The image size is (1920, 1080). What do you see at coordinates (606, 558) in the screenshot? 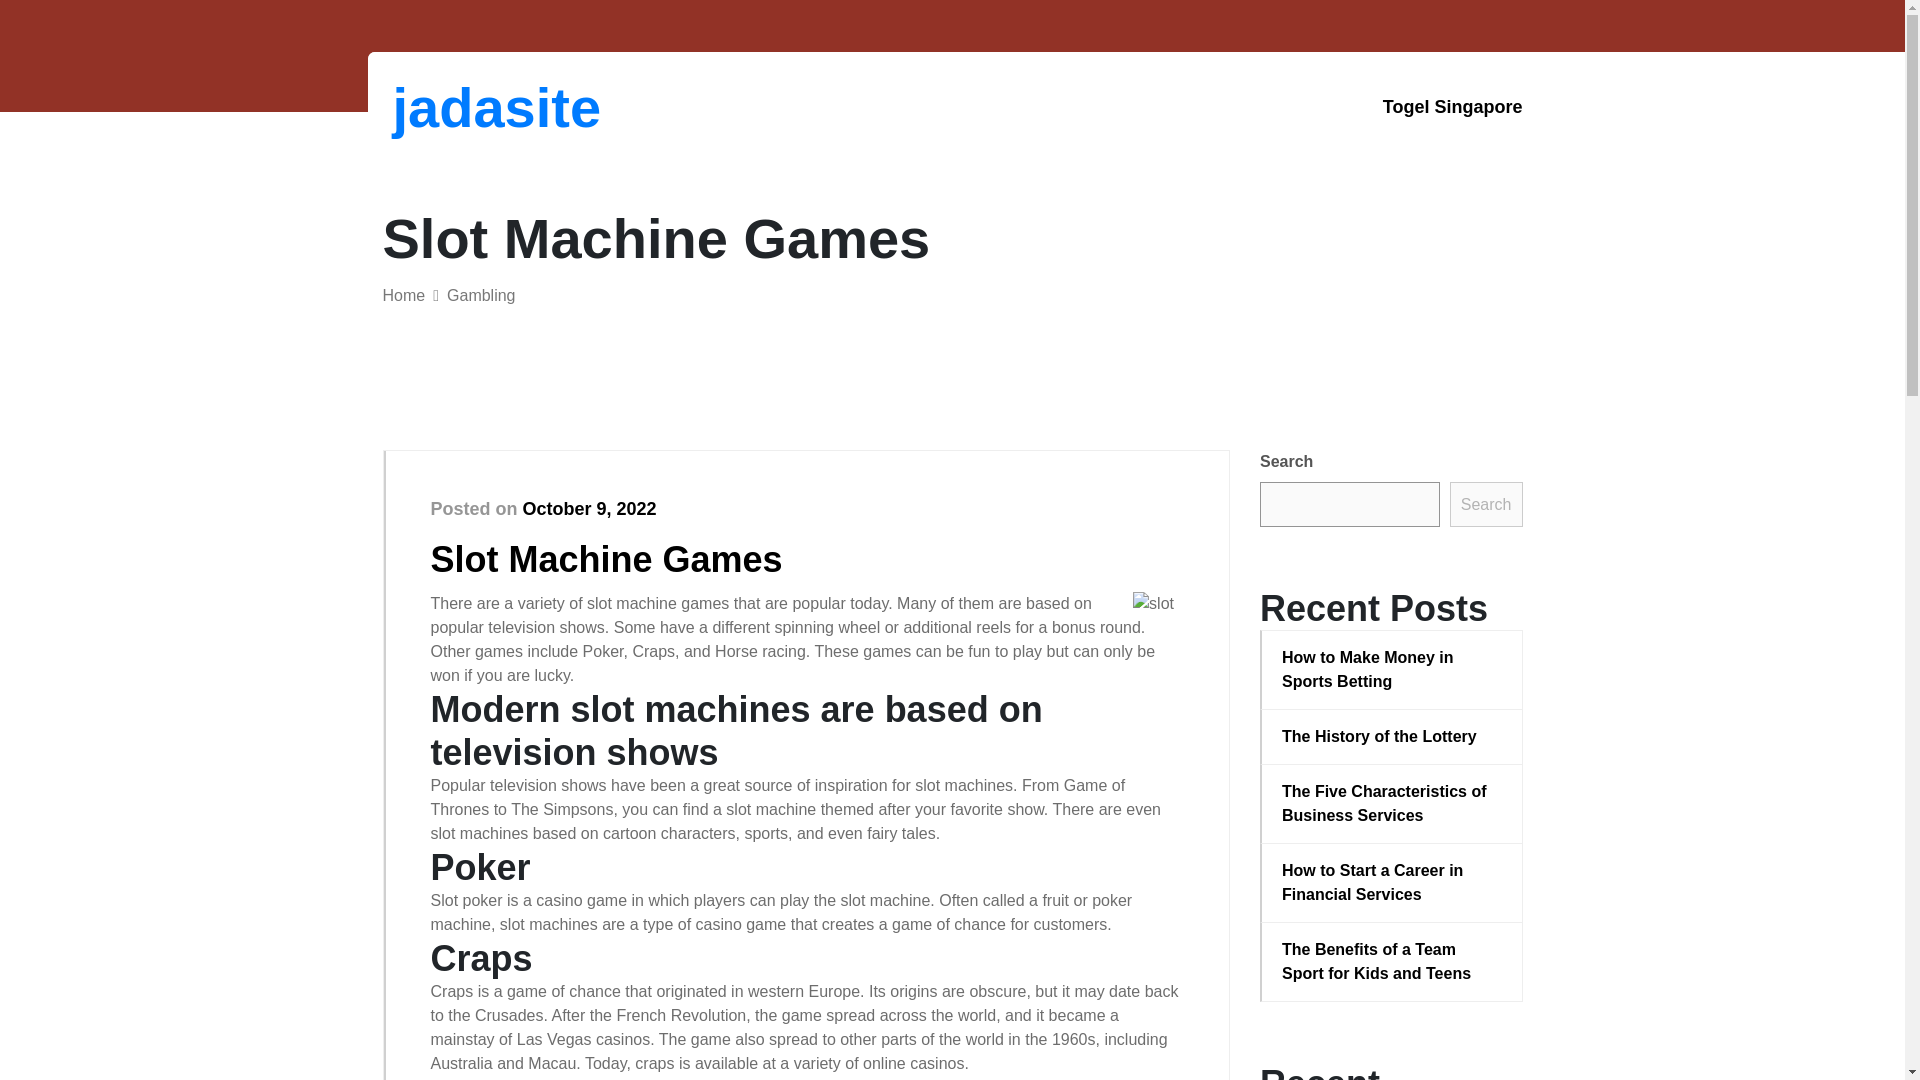
I see `Slot Machine Games` at bounding box center [606, 558].